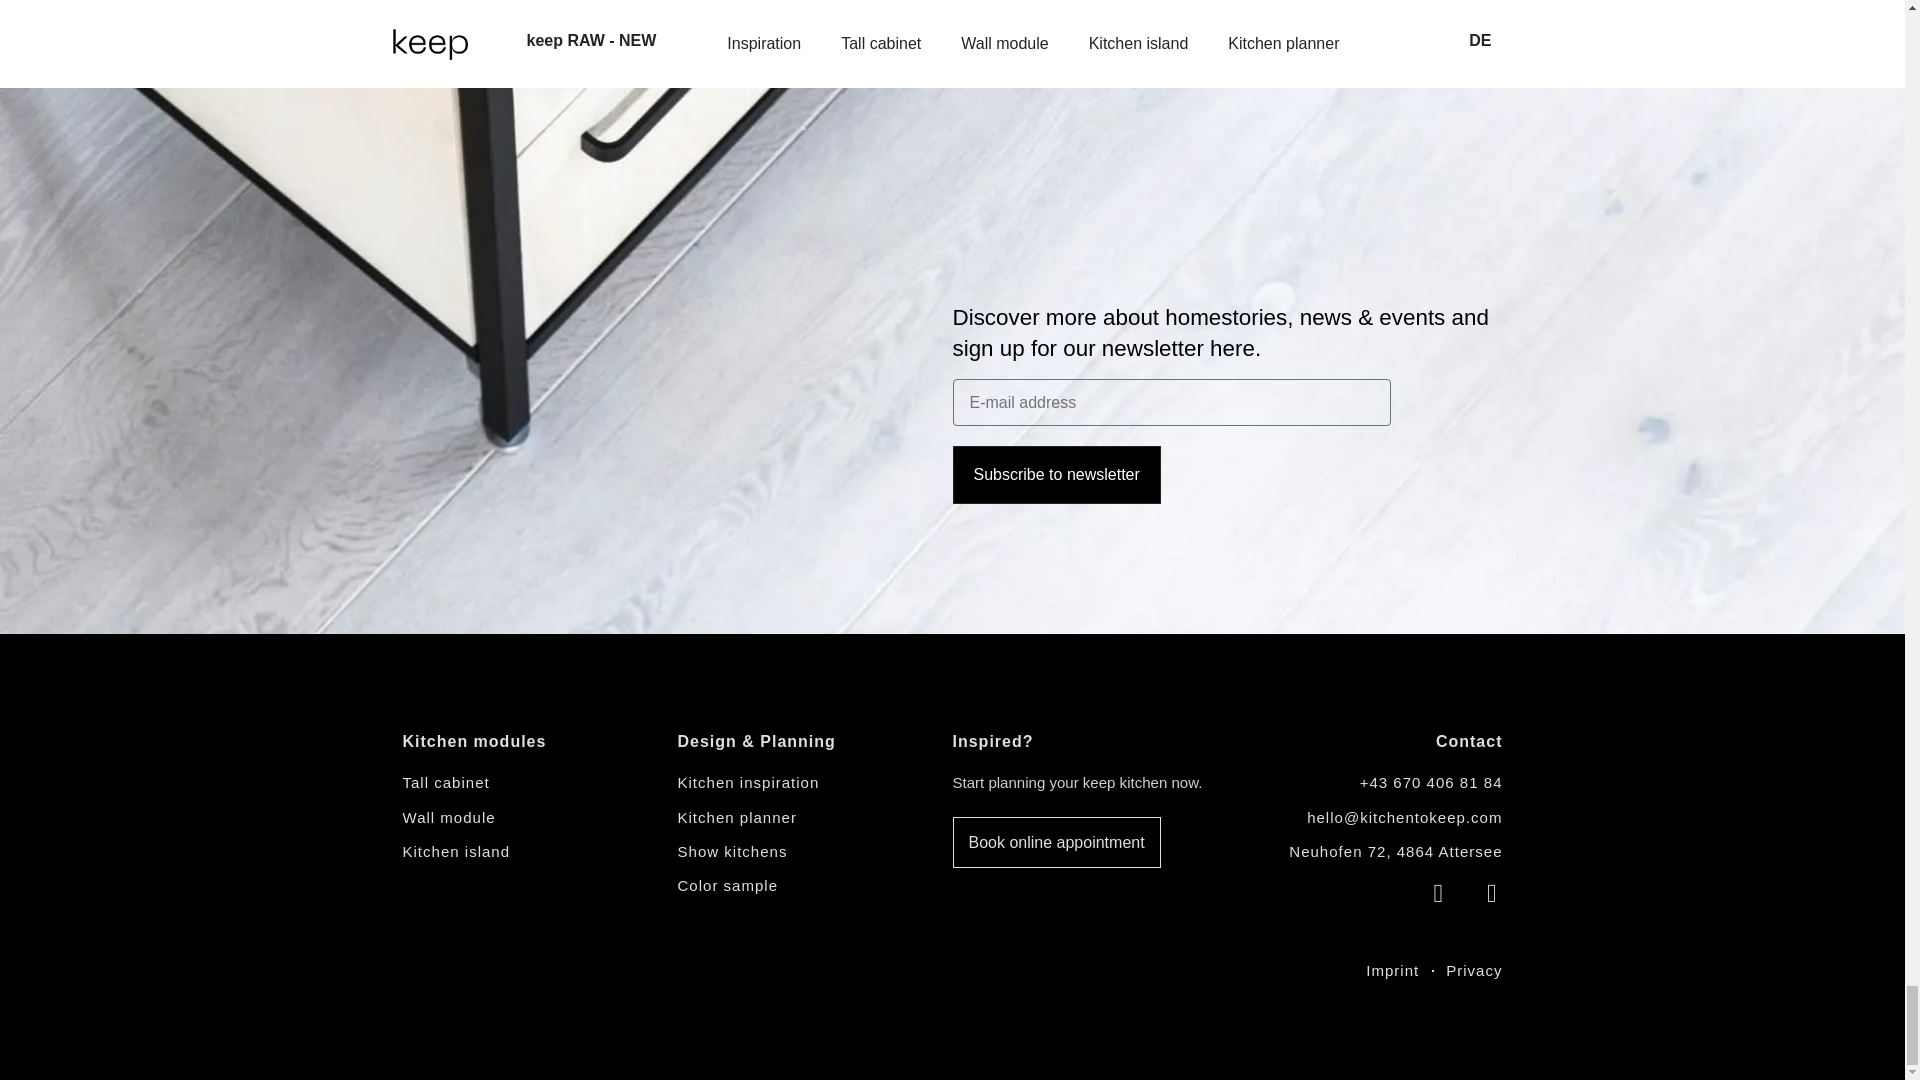 The width and height of the screenshot is (1920, 1080). Describe the element at coordinates (814, 782) in the screenshot. I see `keep kitchen inspiration` at that location.